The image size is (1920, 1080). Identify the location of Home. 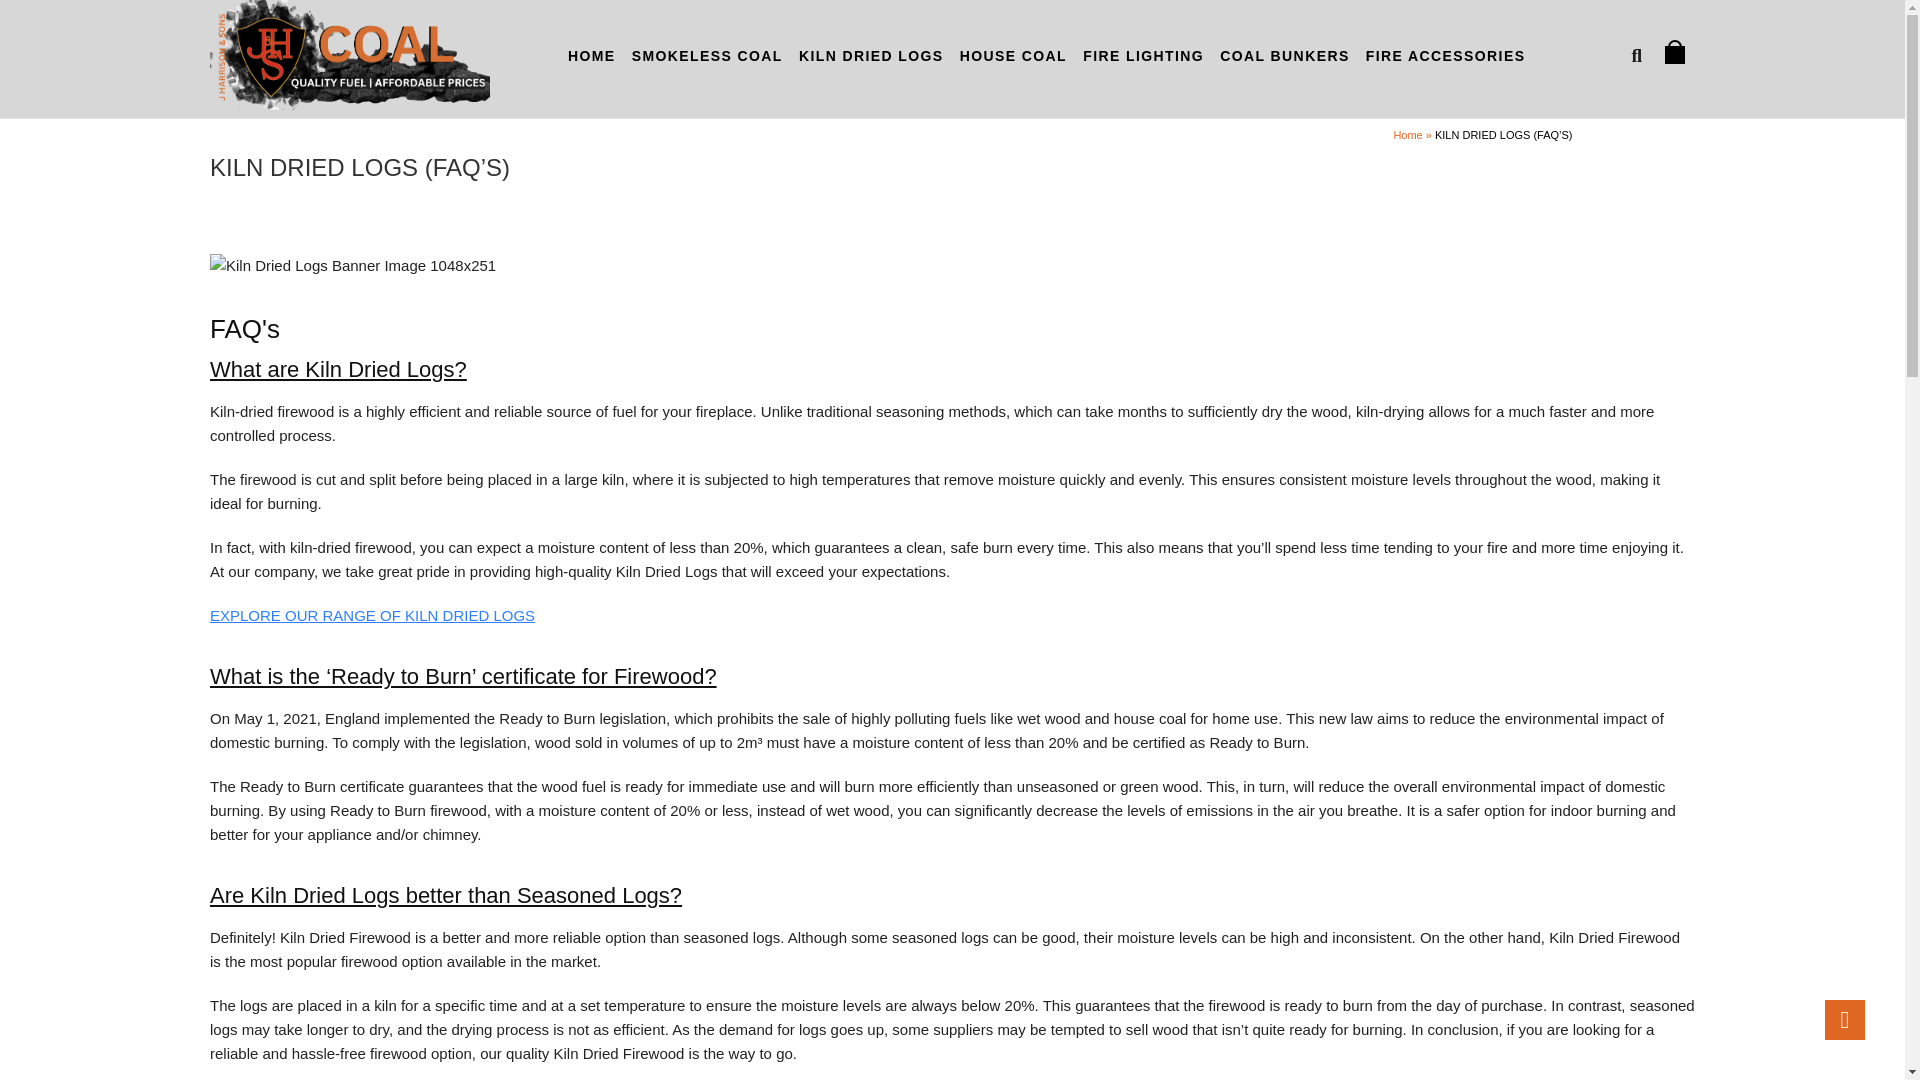
(1408, 134).